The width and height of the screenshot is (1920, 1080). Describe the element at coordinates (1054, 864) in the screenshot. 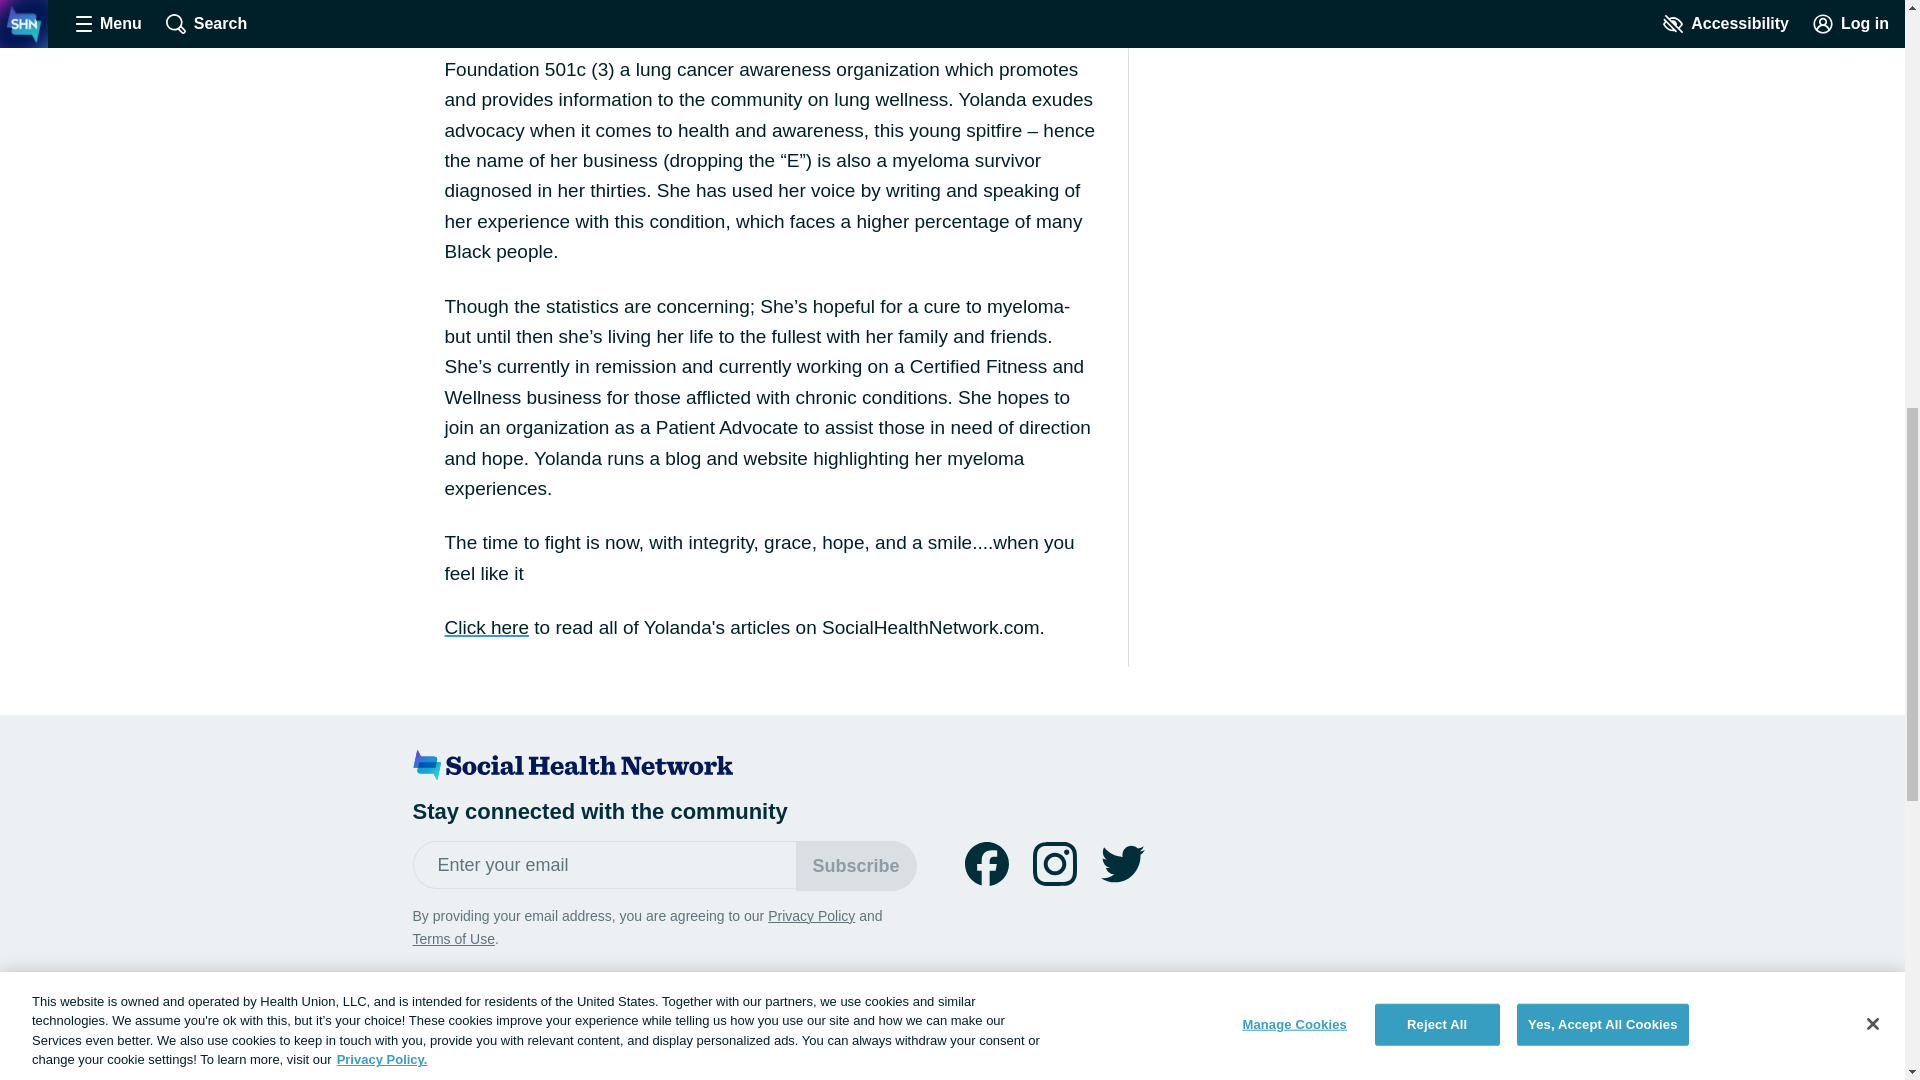

I see `Follow us on instagram` at that location.